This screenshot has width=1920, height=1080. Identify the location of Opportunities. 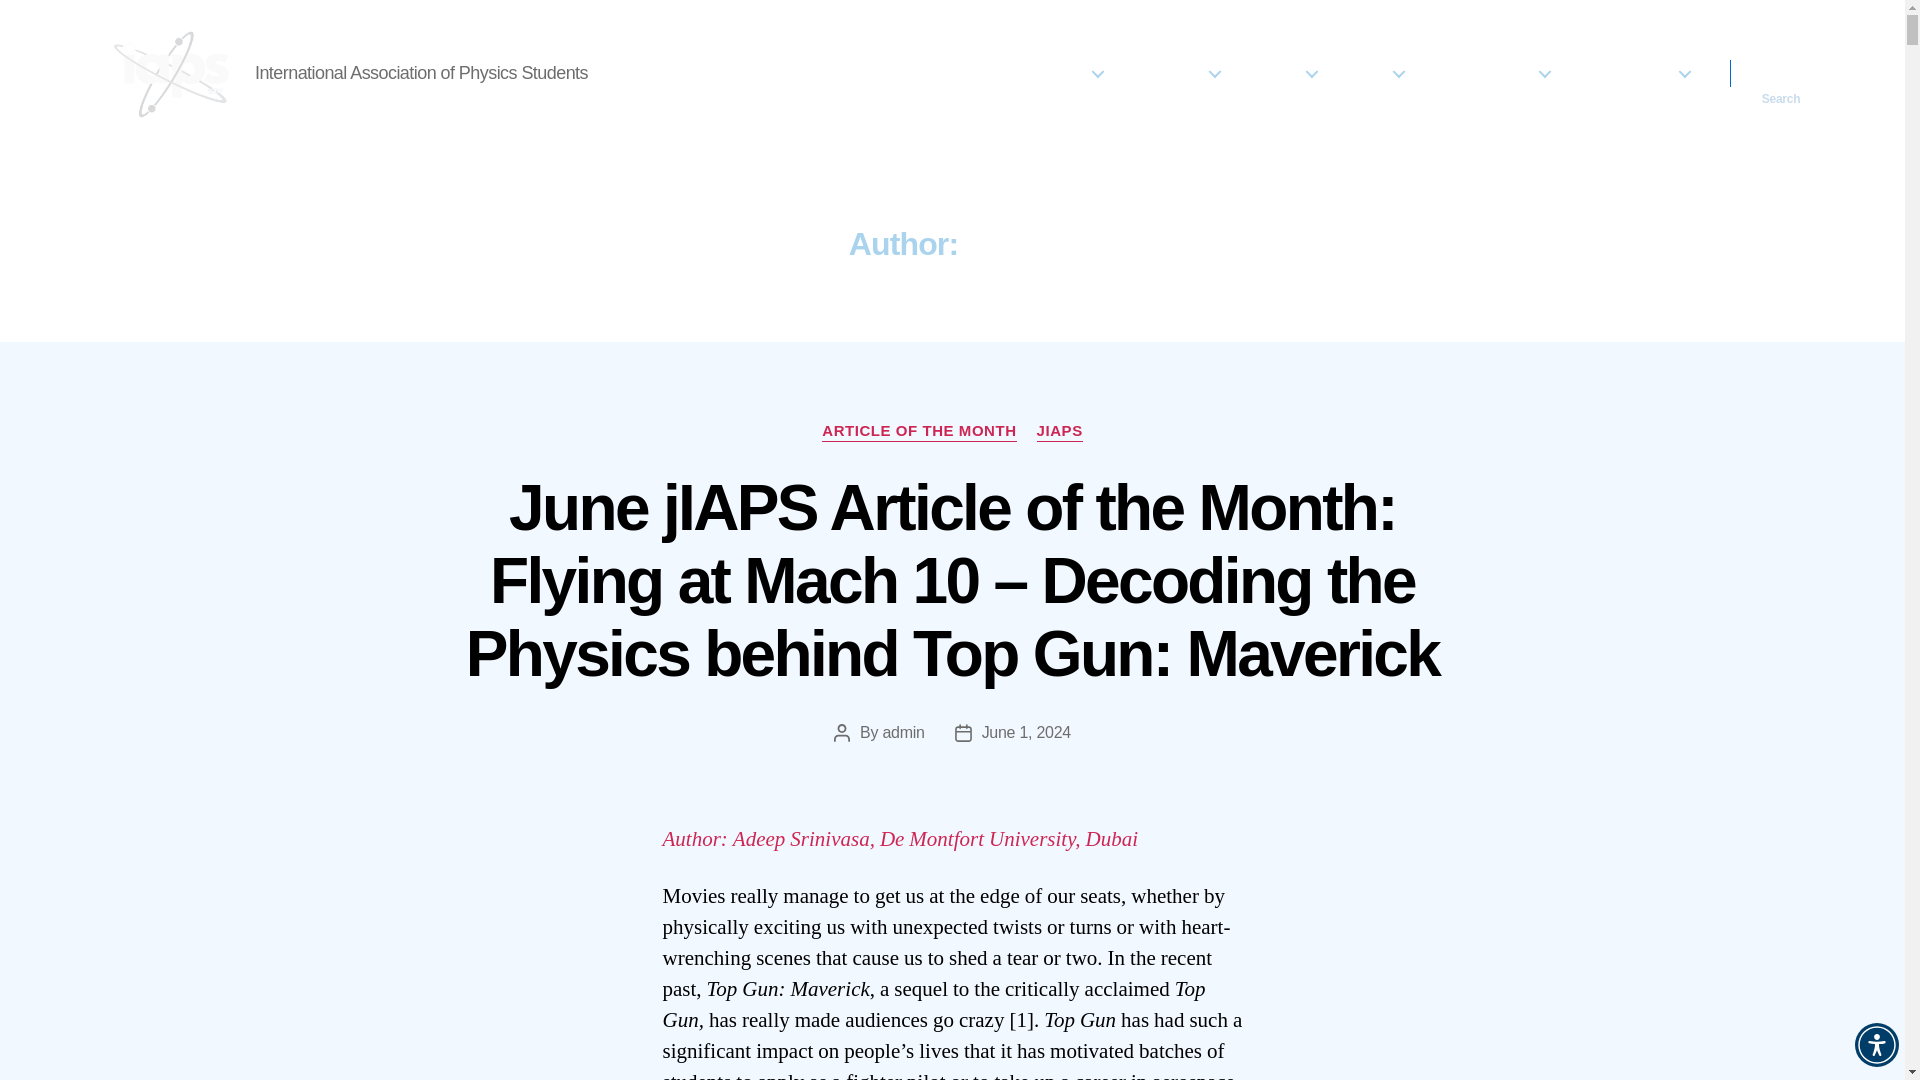
(1488, 72).